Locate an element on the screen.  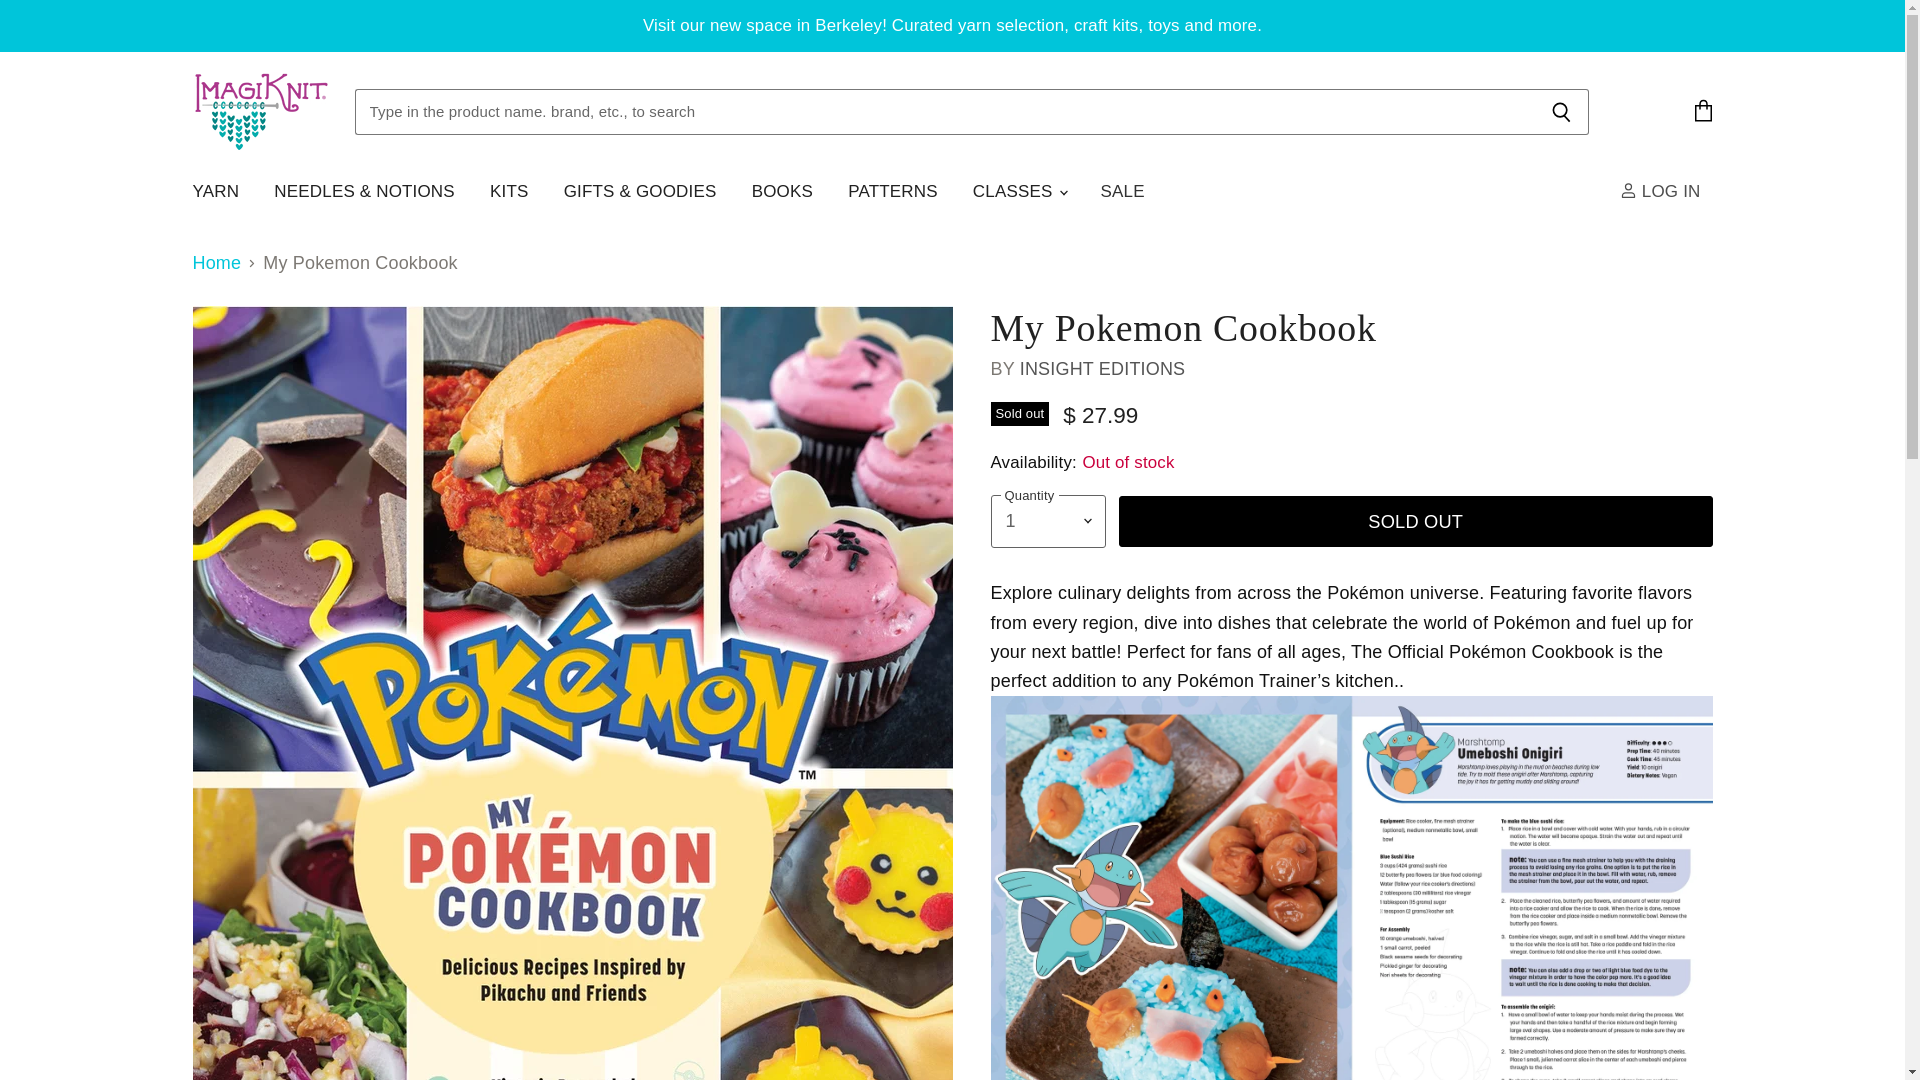
SALE is located at coordinates (1122, 191).